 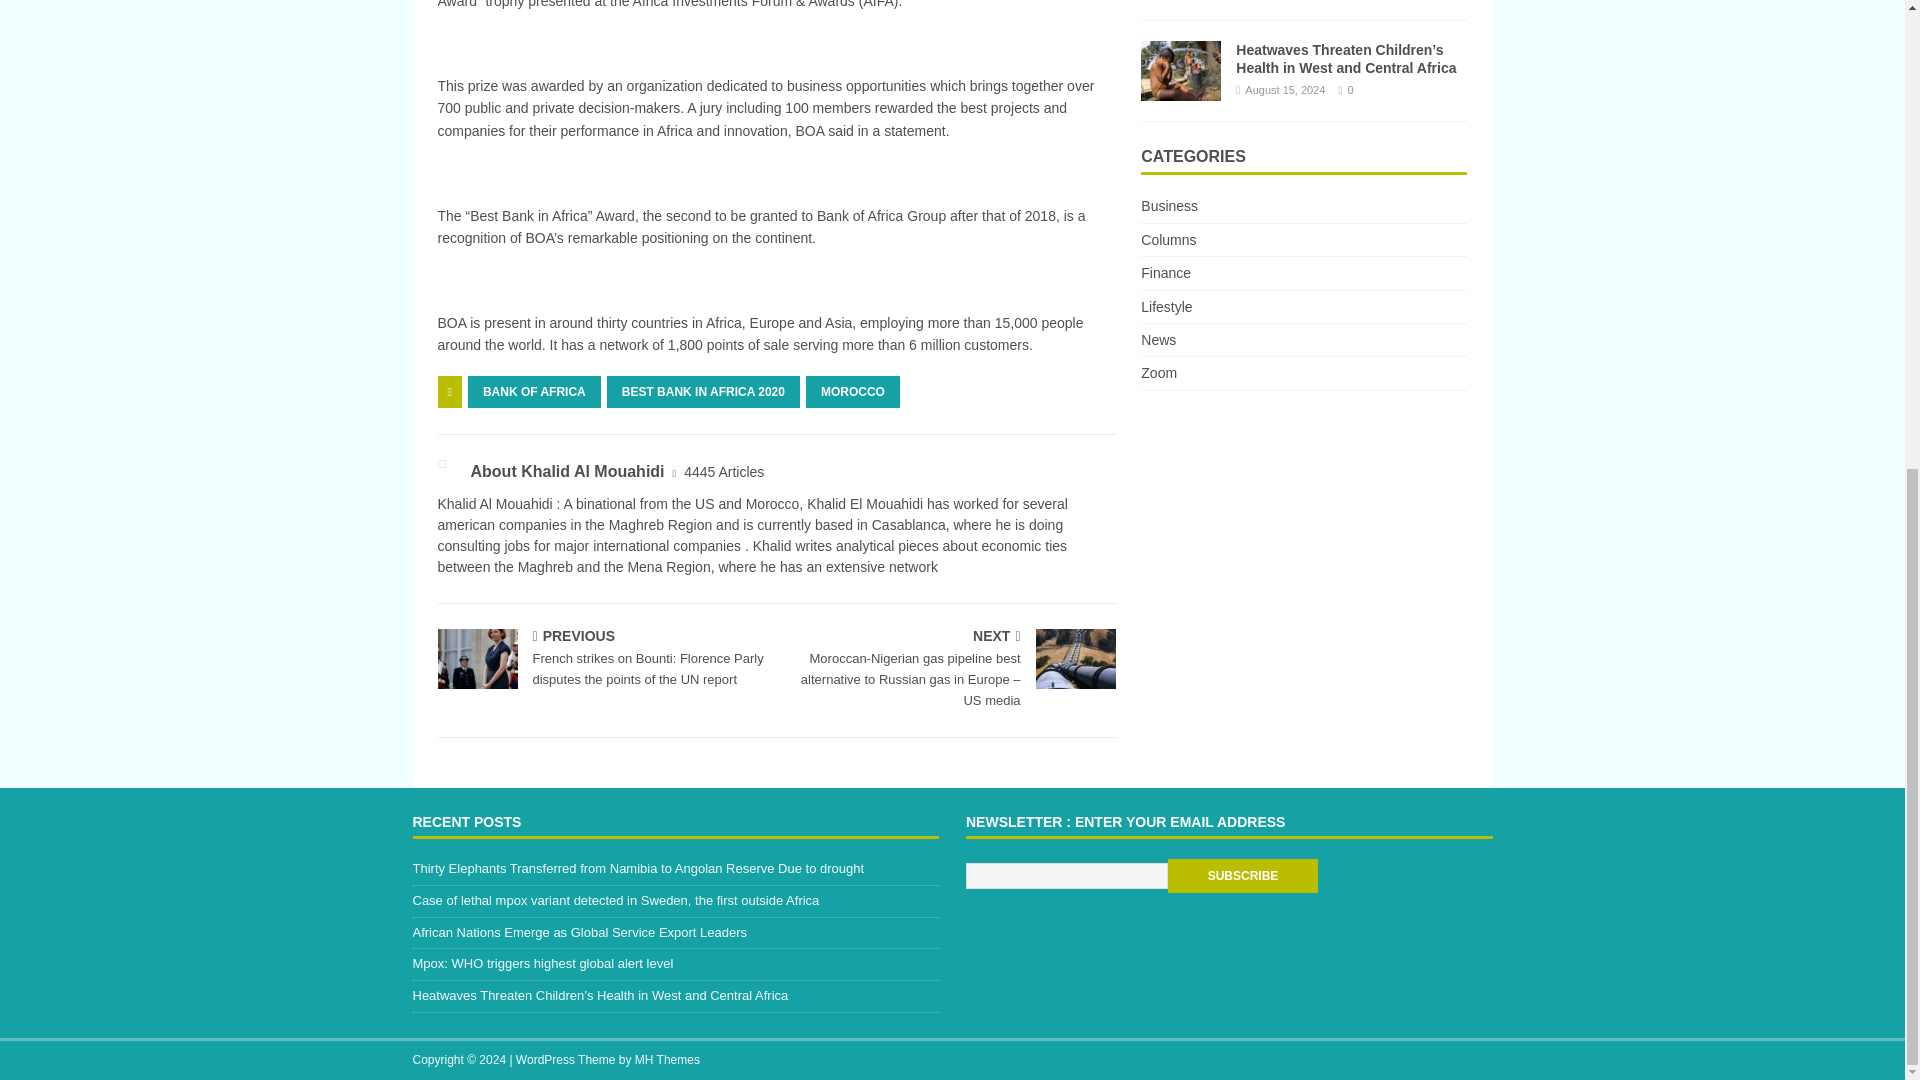 What do you see at coordinates (1242, 876) in the screenshot?
I see `Subscribe` at bounding box center [1242, 876].